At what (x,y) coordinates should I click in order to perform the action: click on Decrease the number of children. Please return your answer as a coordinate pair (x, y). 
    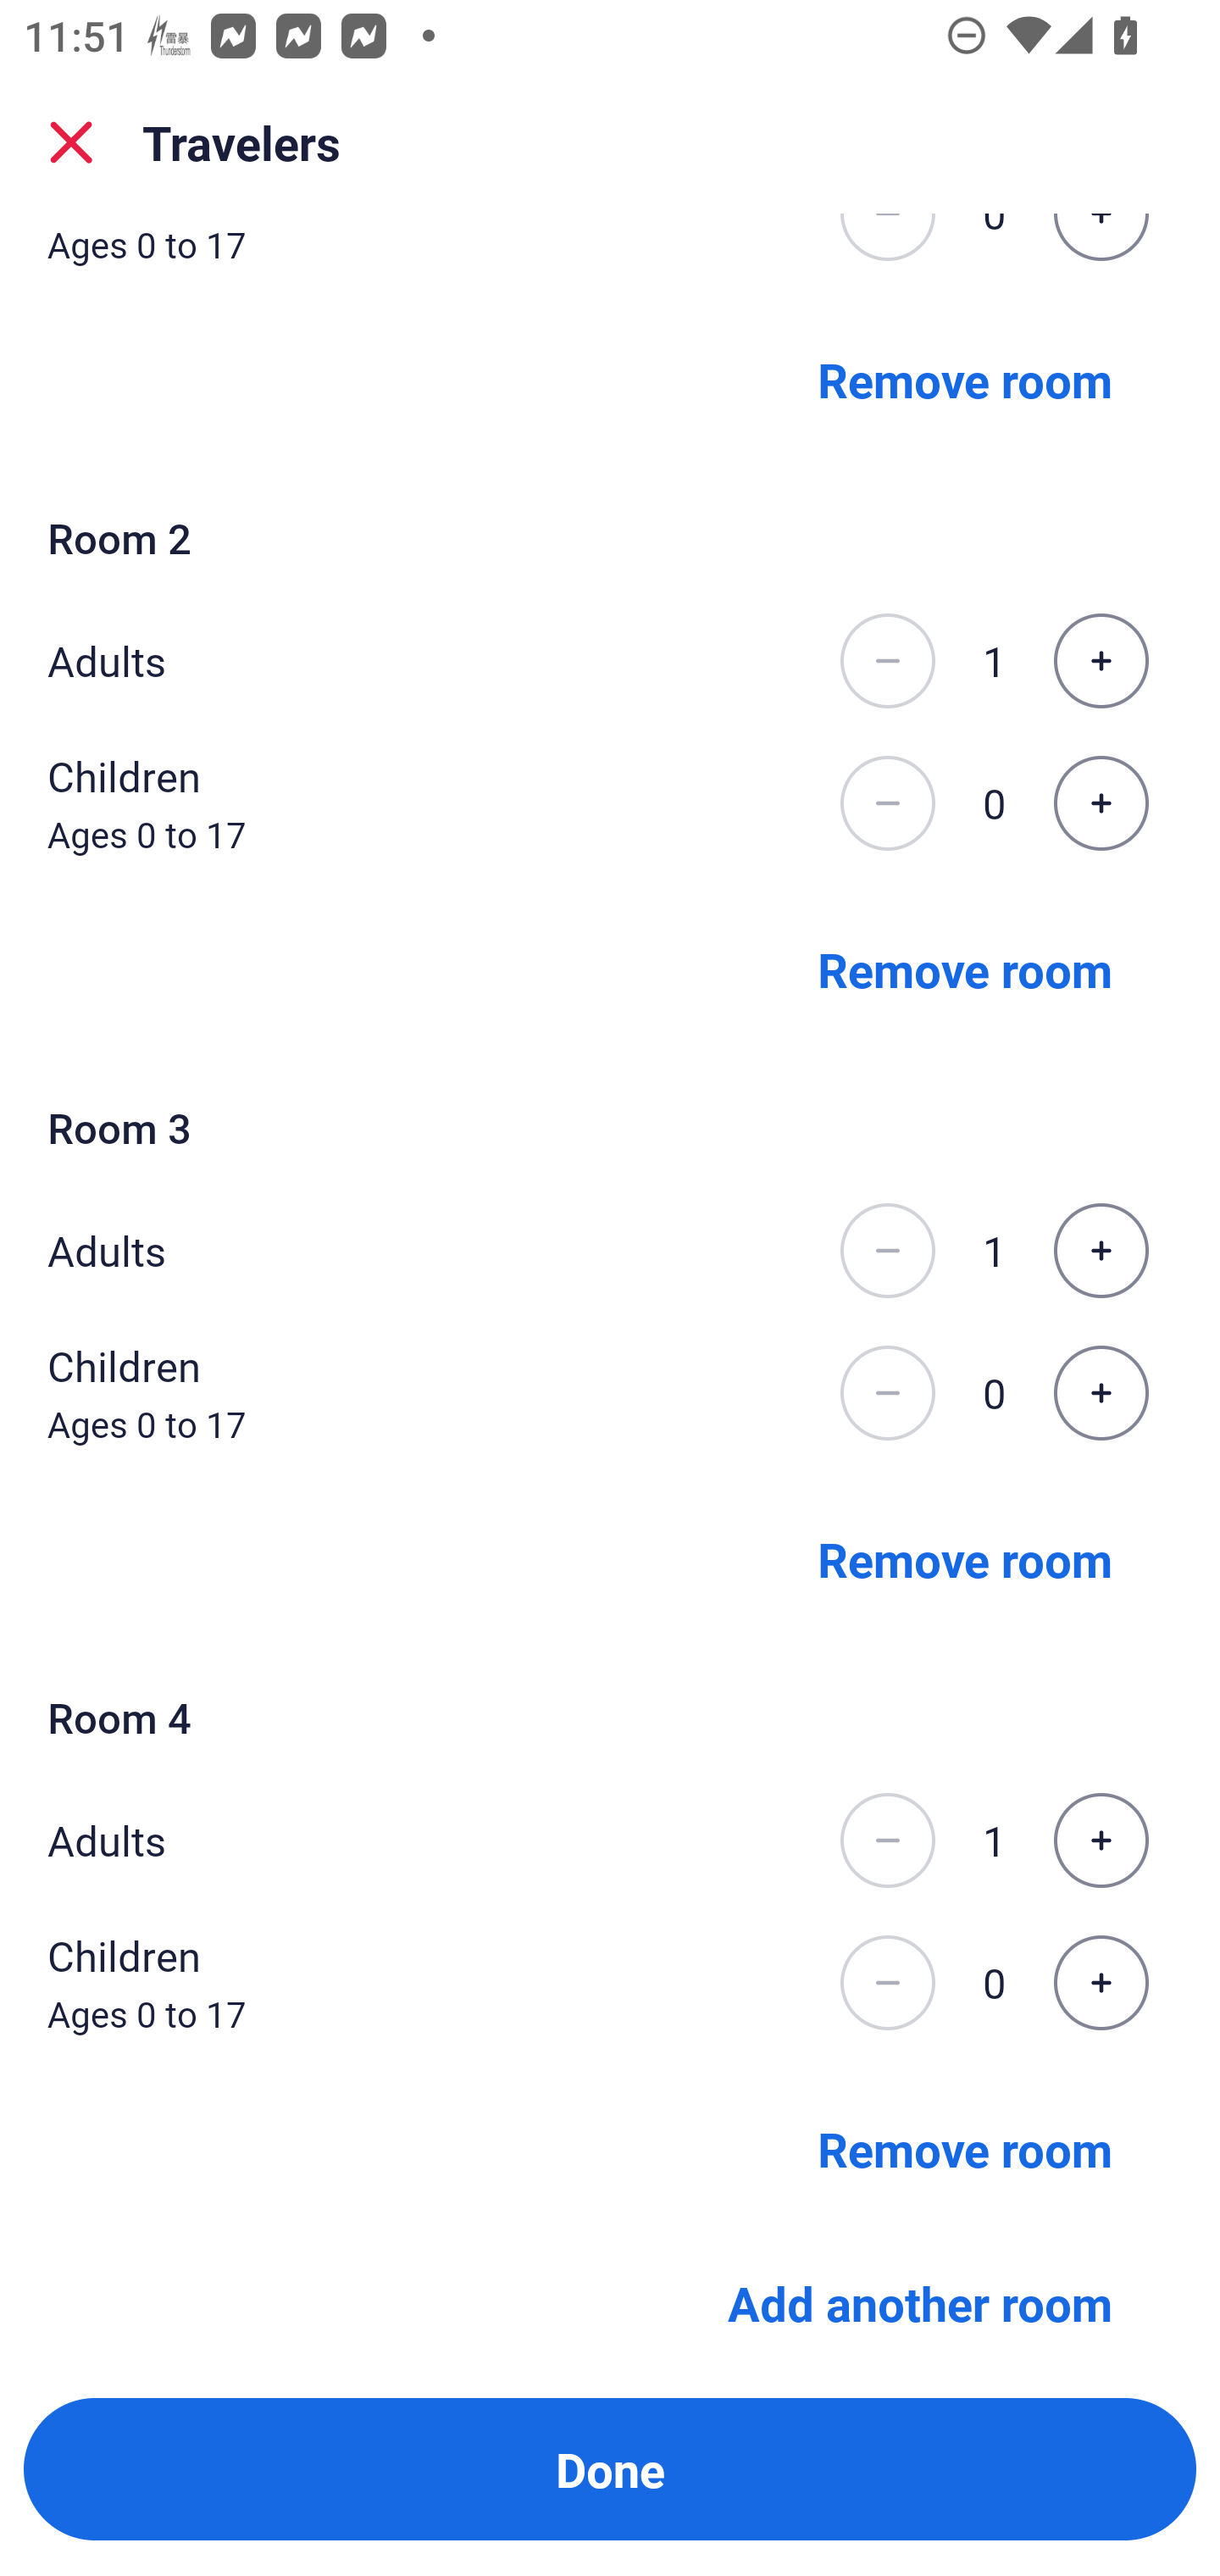
    Looking at the image, I should click on (887, 802).